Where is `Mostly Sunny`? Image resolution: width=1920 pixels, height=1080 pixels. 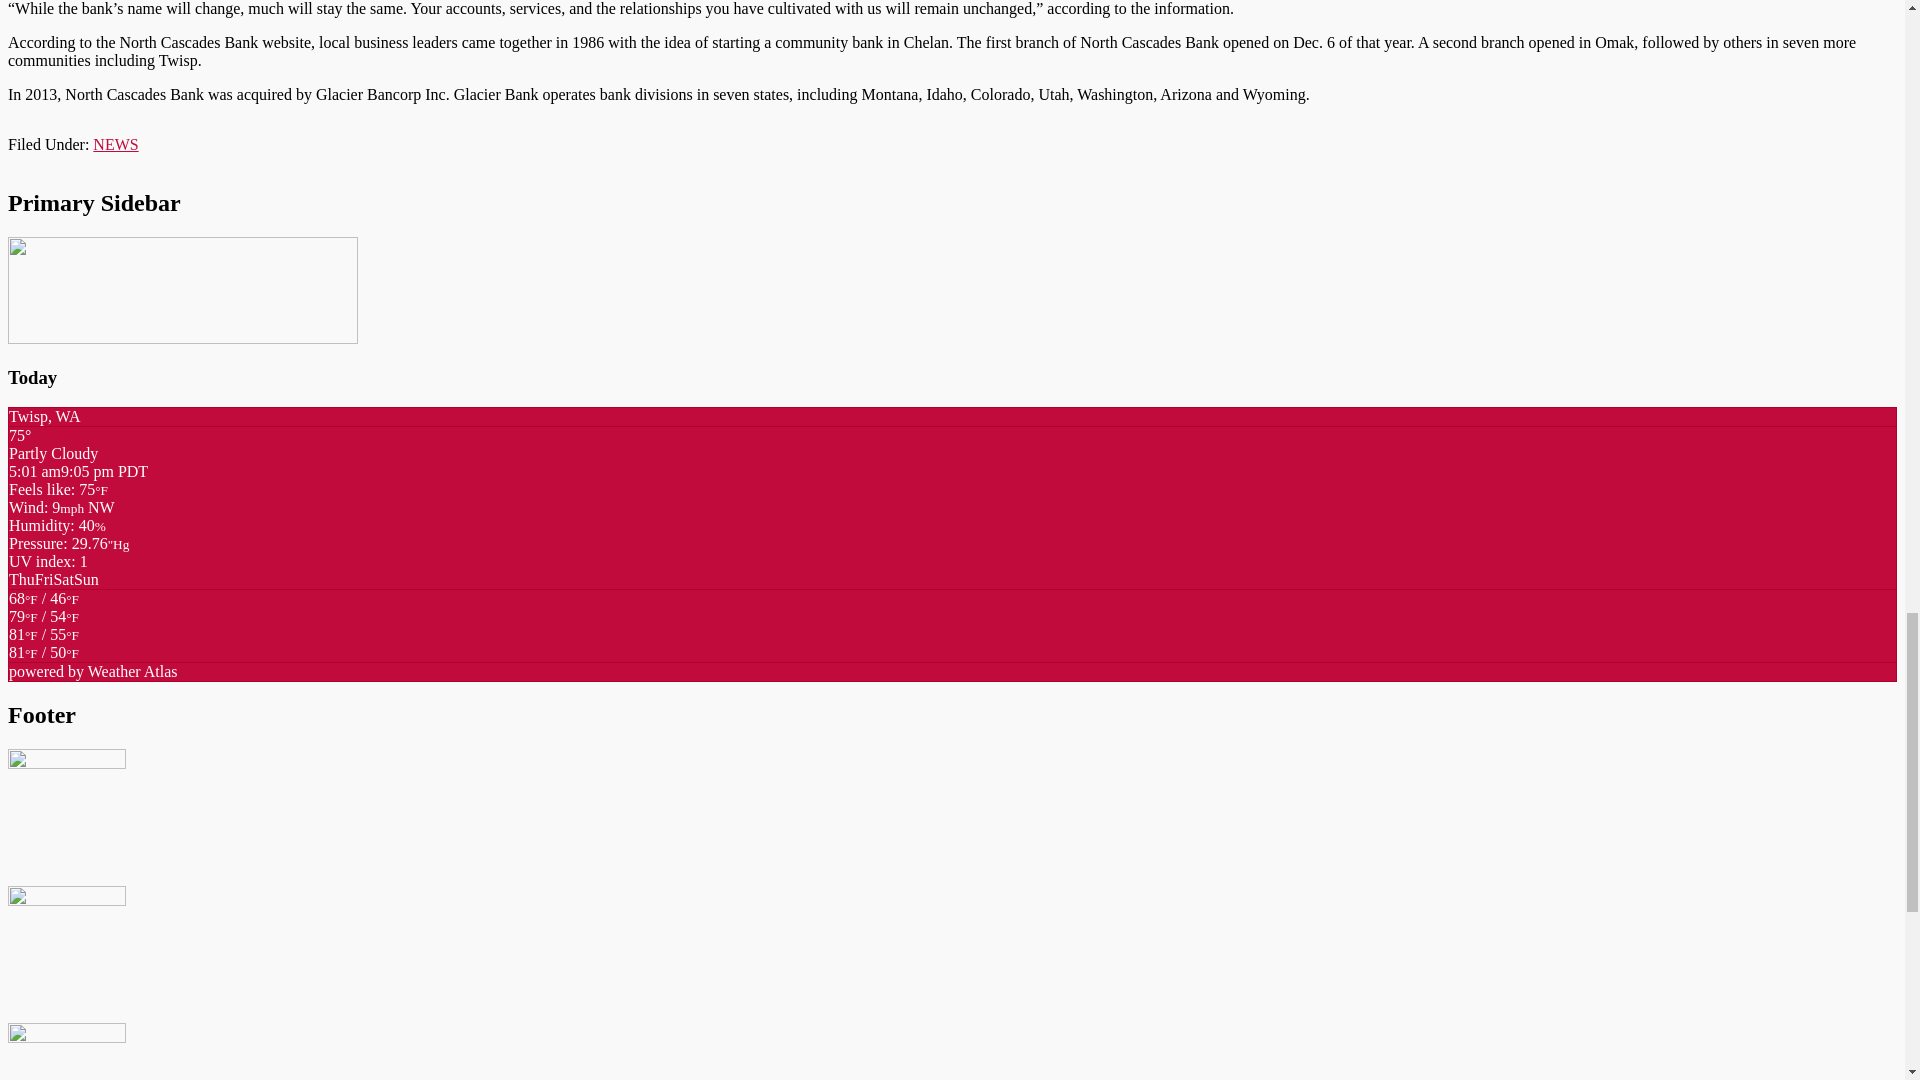
Mostly Sunny is located at coordinates (44, 625).